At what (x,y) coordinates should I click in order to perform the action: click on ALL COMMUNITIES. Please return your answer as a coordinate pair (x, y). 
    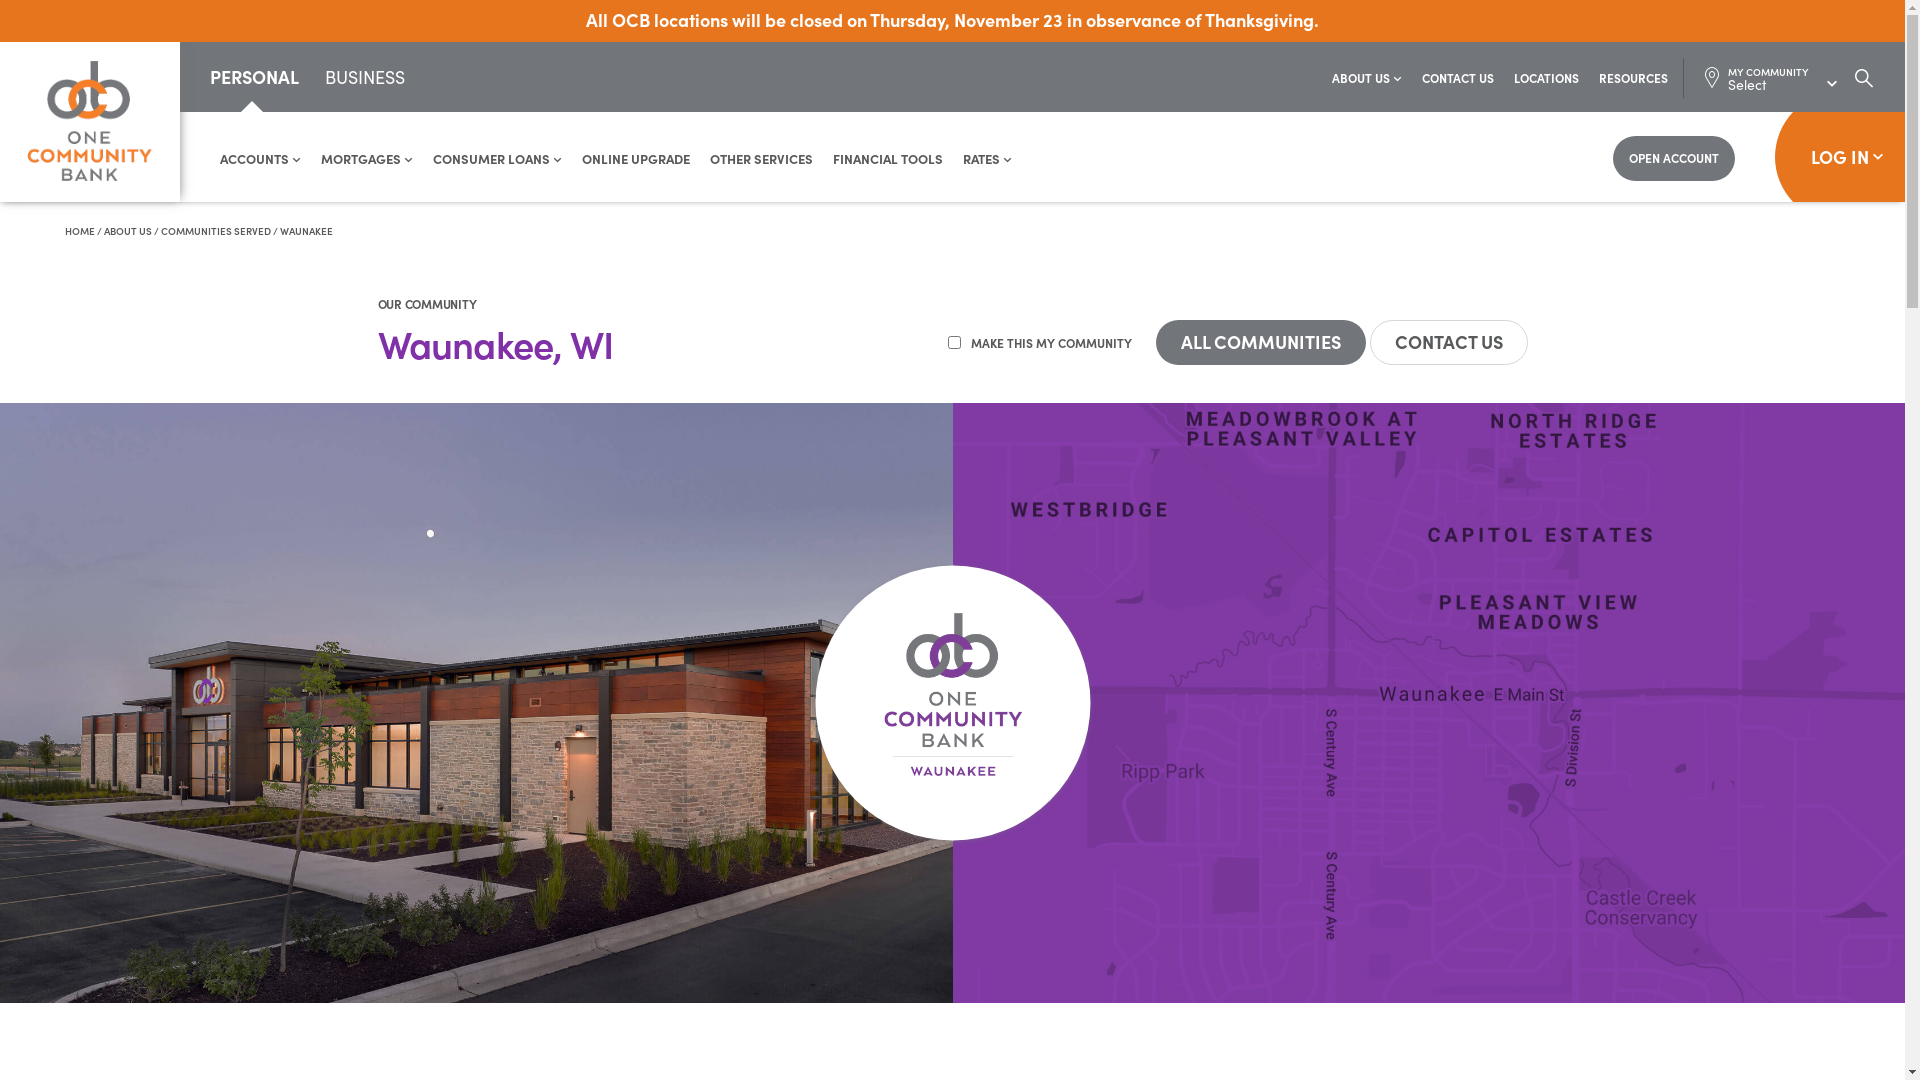
    Looking at the image, I should click on (1261, 342).